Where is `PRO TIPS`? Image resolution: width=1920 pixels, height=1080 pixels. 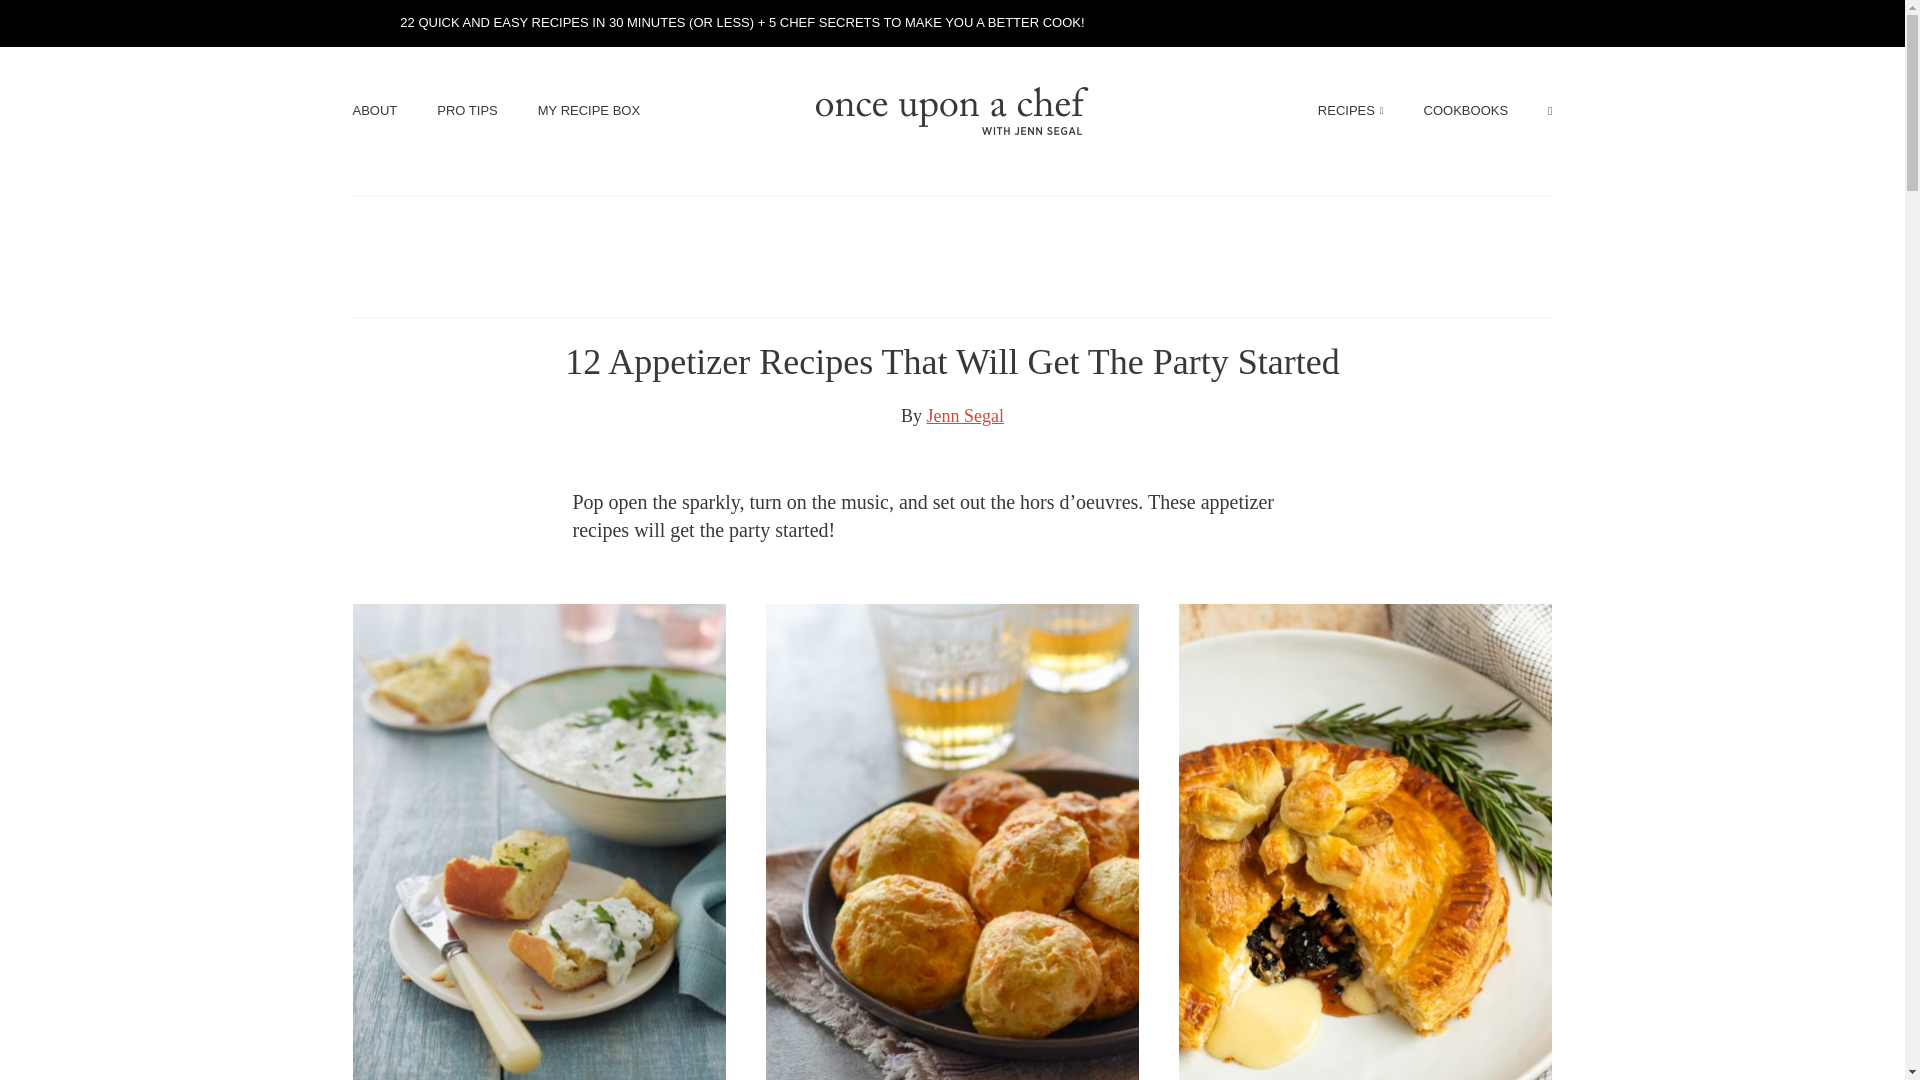 PRO TIPS is located at coordinates (467, 110).